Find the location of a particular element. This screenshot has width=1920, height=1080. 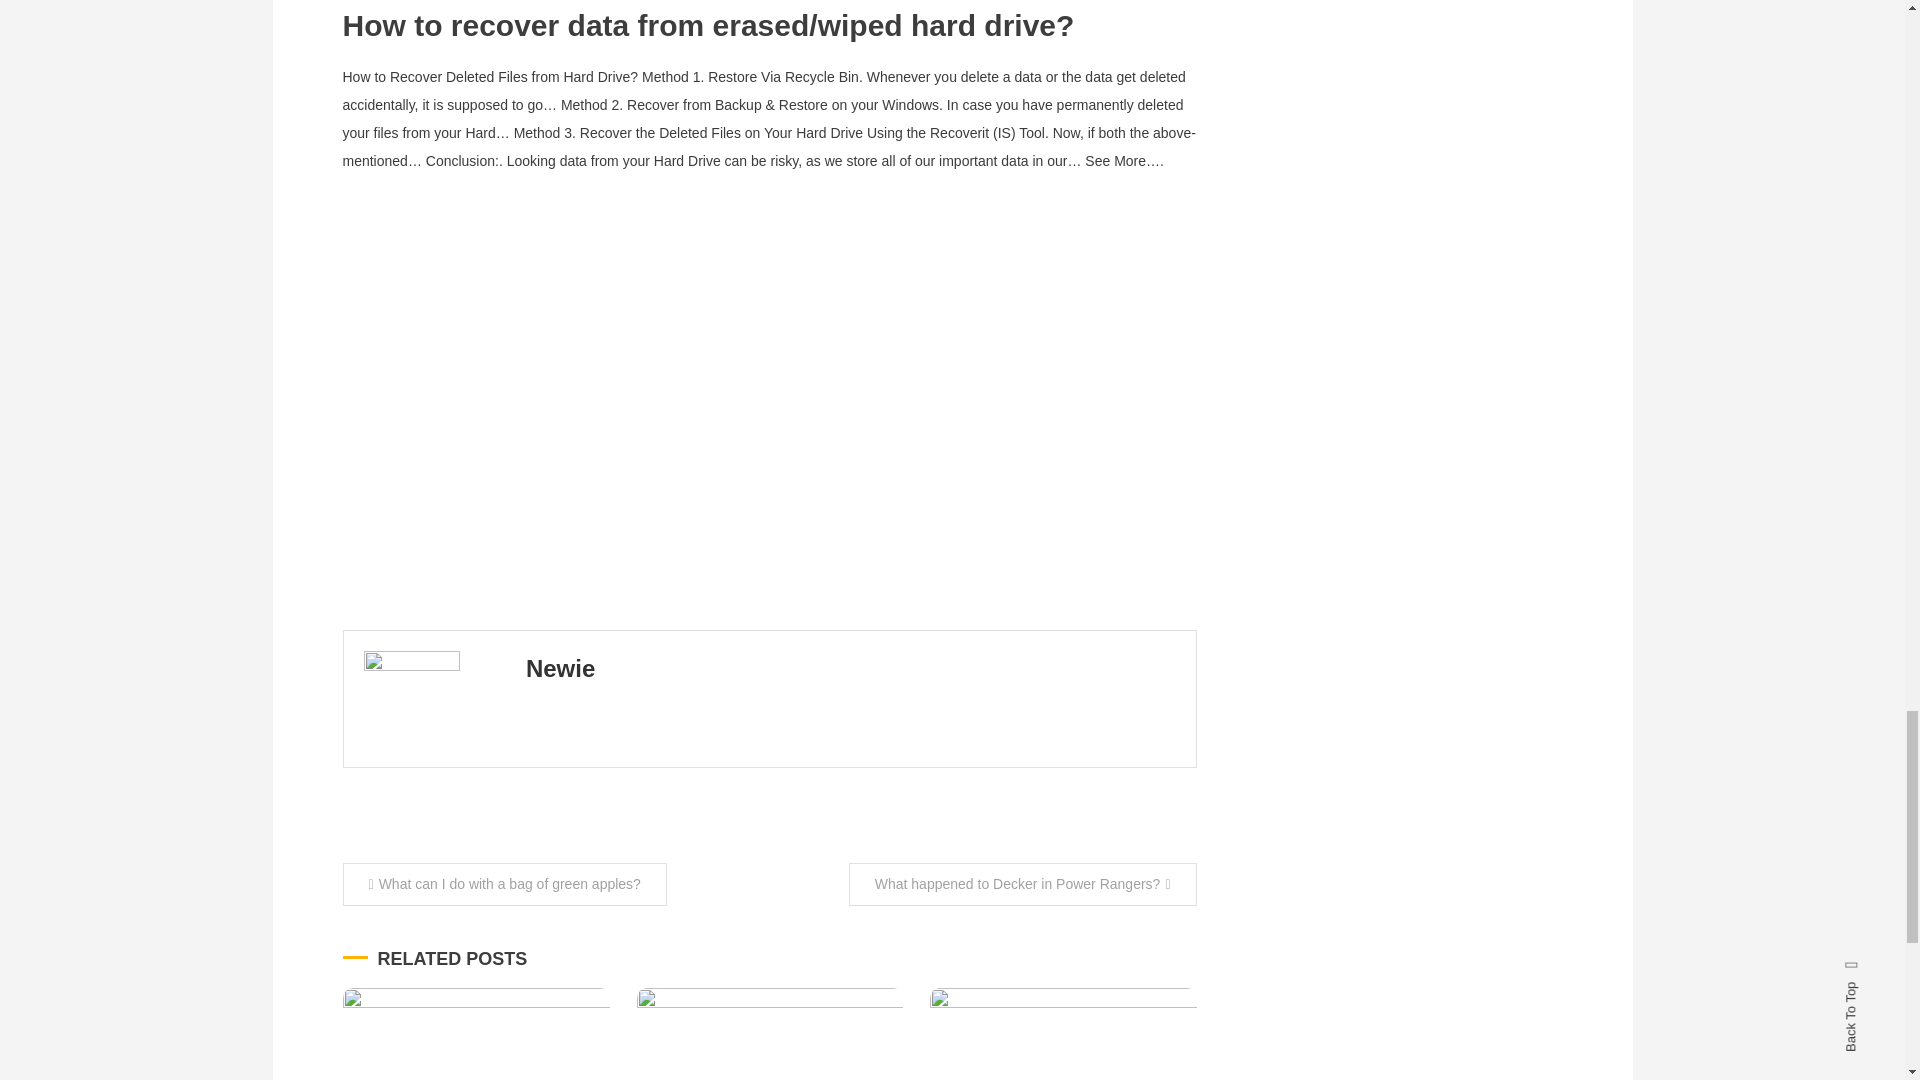

Posts by Newie is located at coordinates (560, 668).